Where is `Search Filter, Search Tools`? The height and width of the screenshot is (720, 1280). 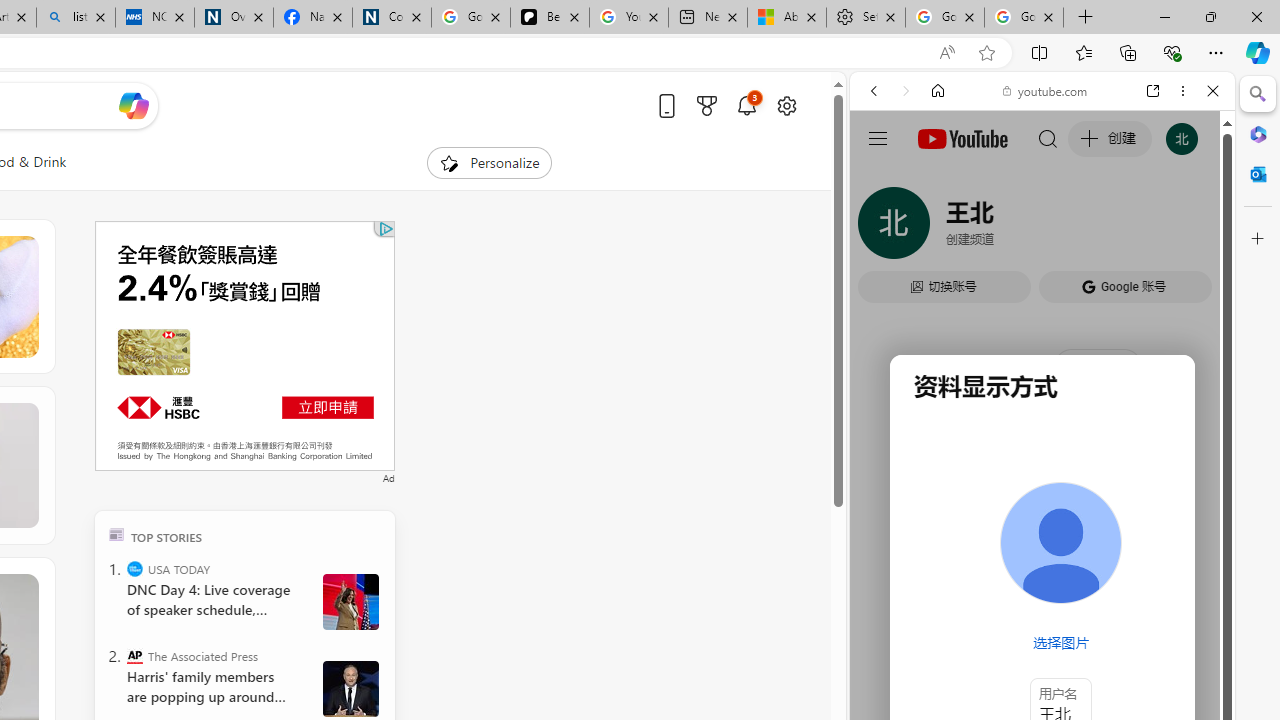 Search Filter, Search Tools is located at coordinates (1093, 228).